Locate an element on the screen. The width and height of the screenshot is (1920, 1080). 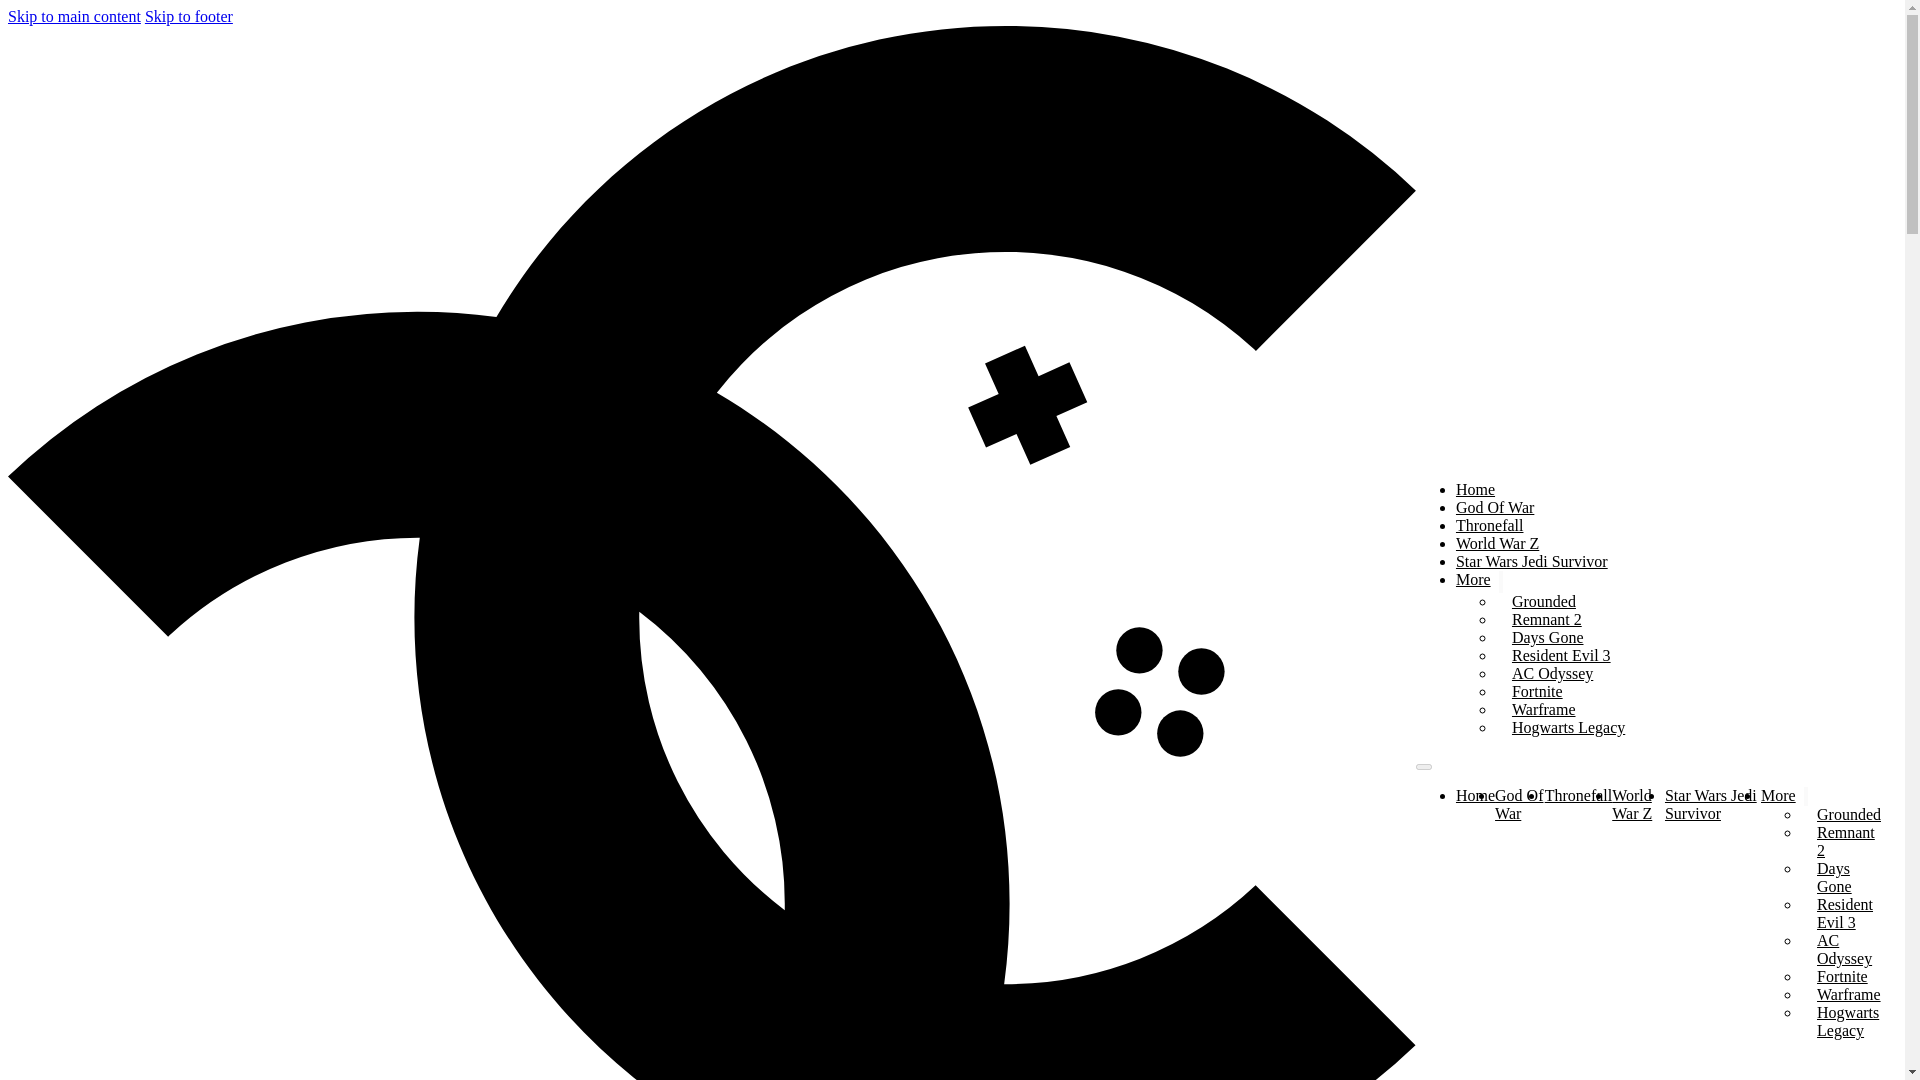
Hogwarts Legacy is located at coordinates (1848, 1021).